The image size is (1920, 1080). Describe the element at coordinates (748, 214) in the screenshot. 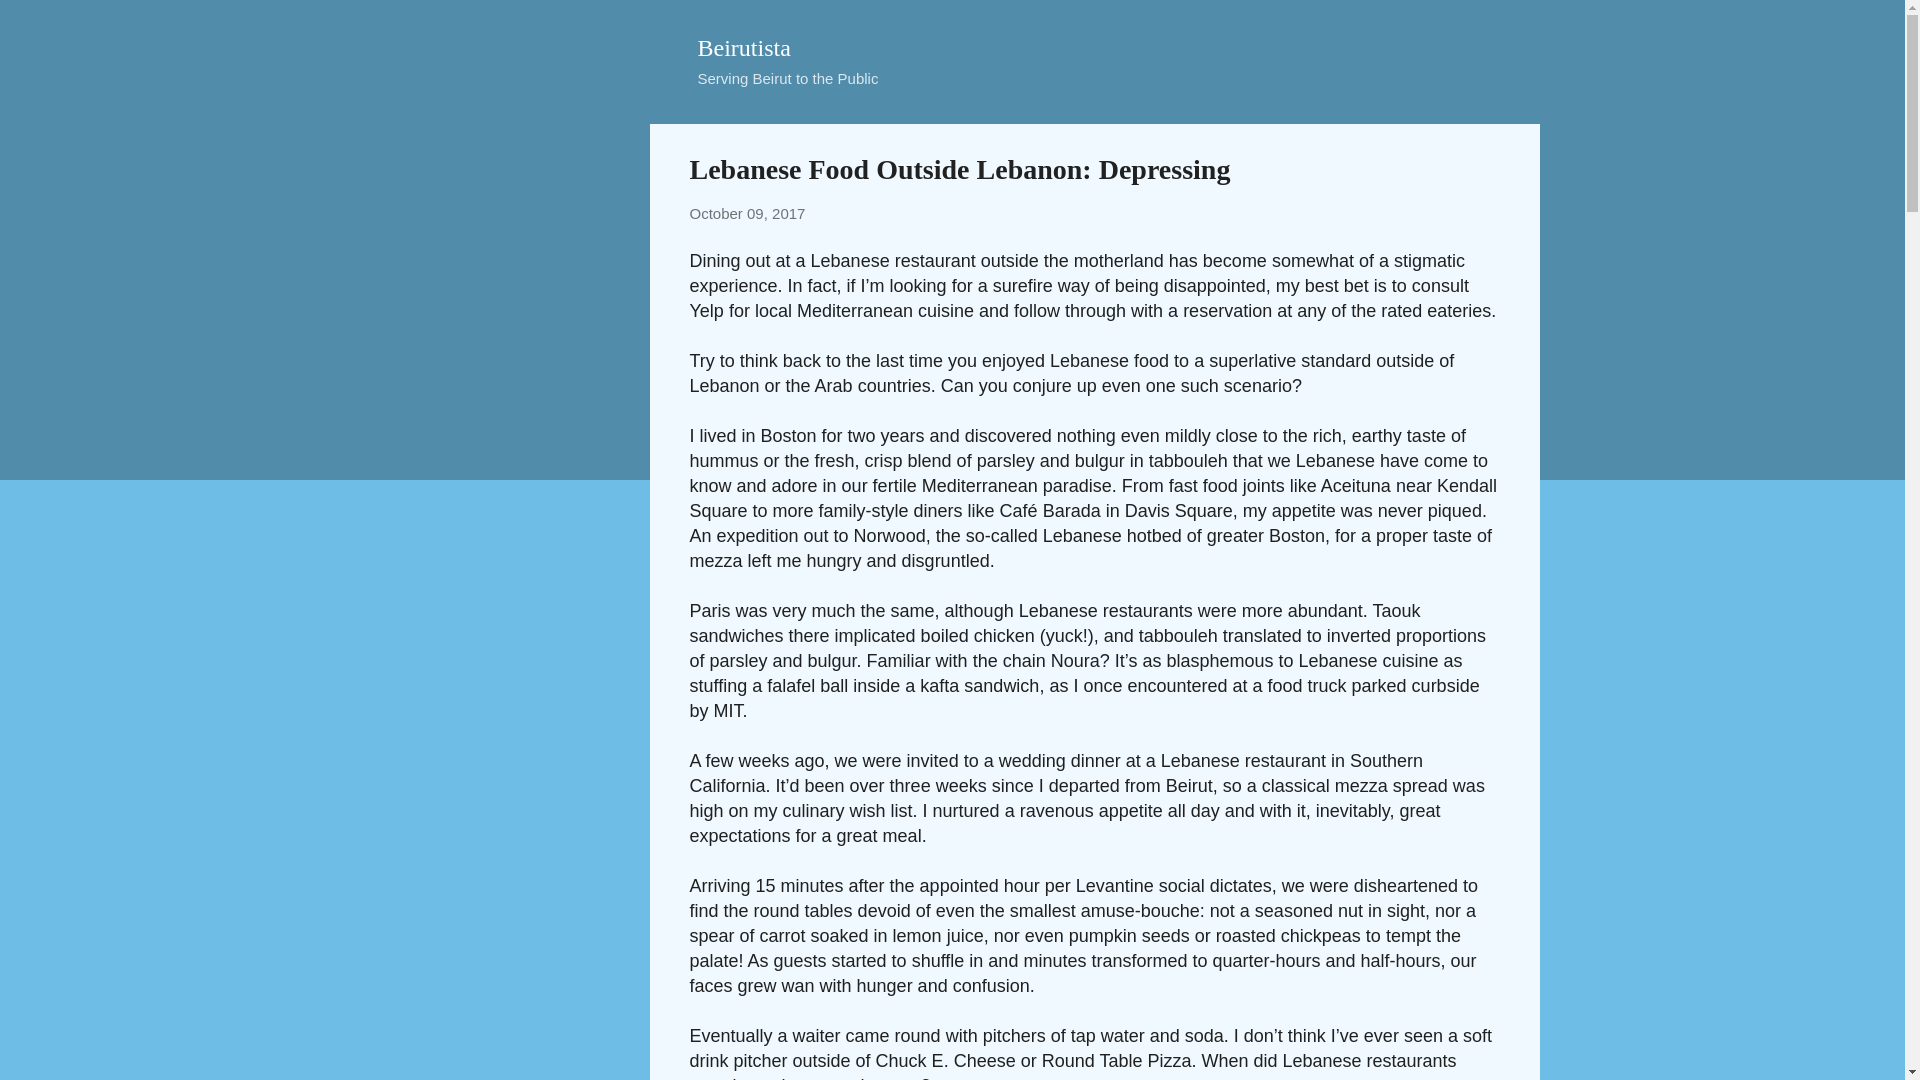

I see `permanent link` at that location.